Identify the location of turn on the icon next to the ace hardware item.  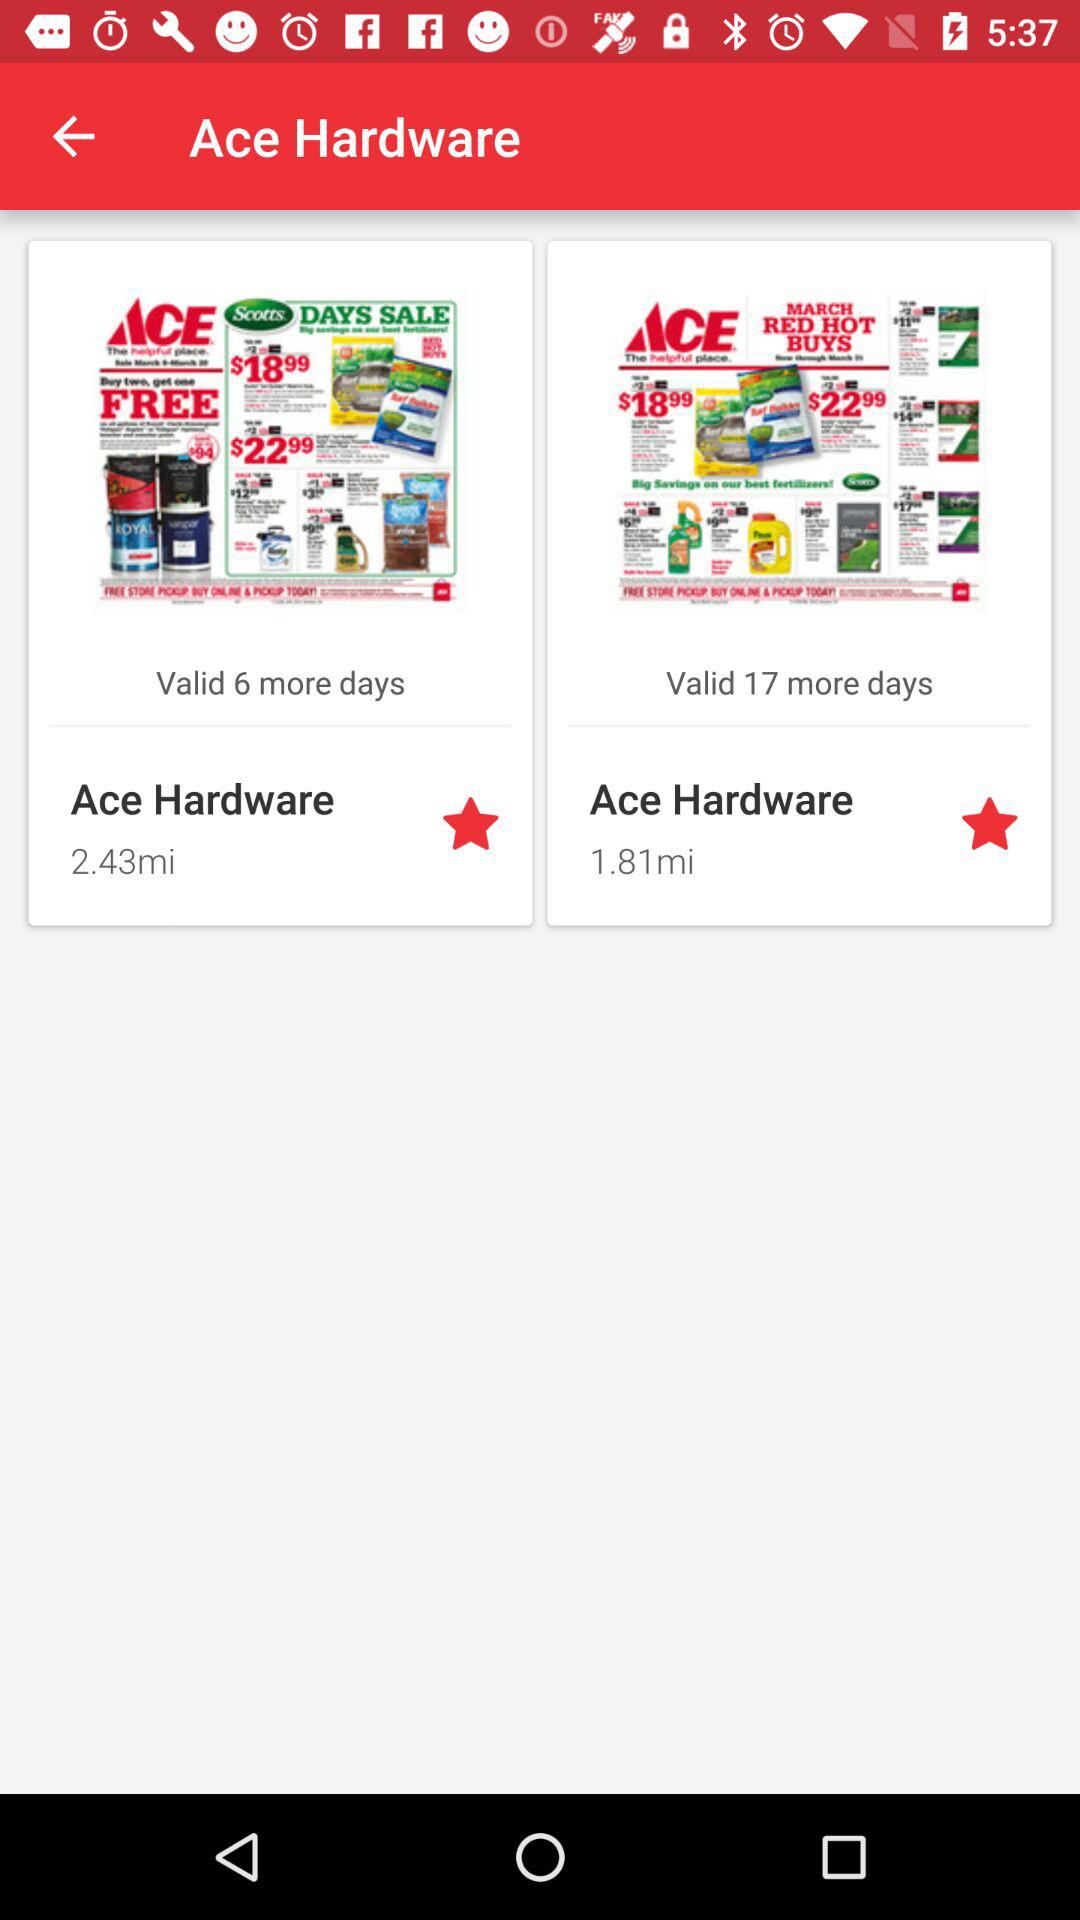
(73, 136).